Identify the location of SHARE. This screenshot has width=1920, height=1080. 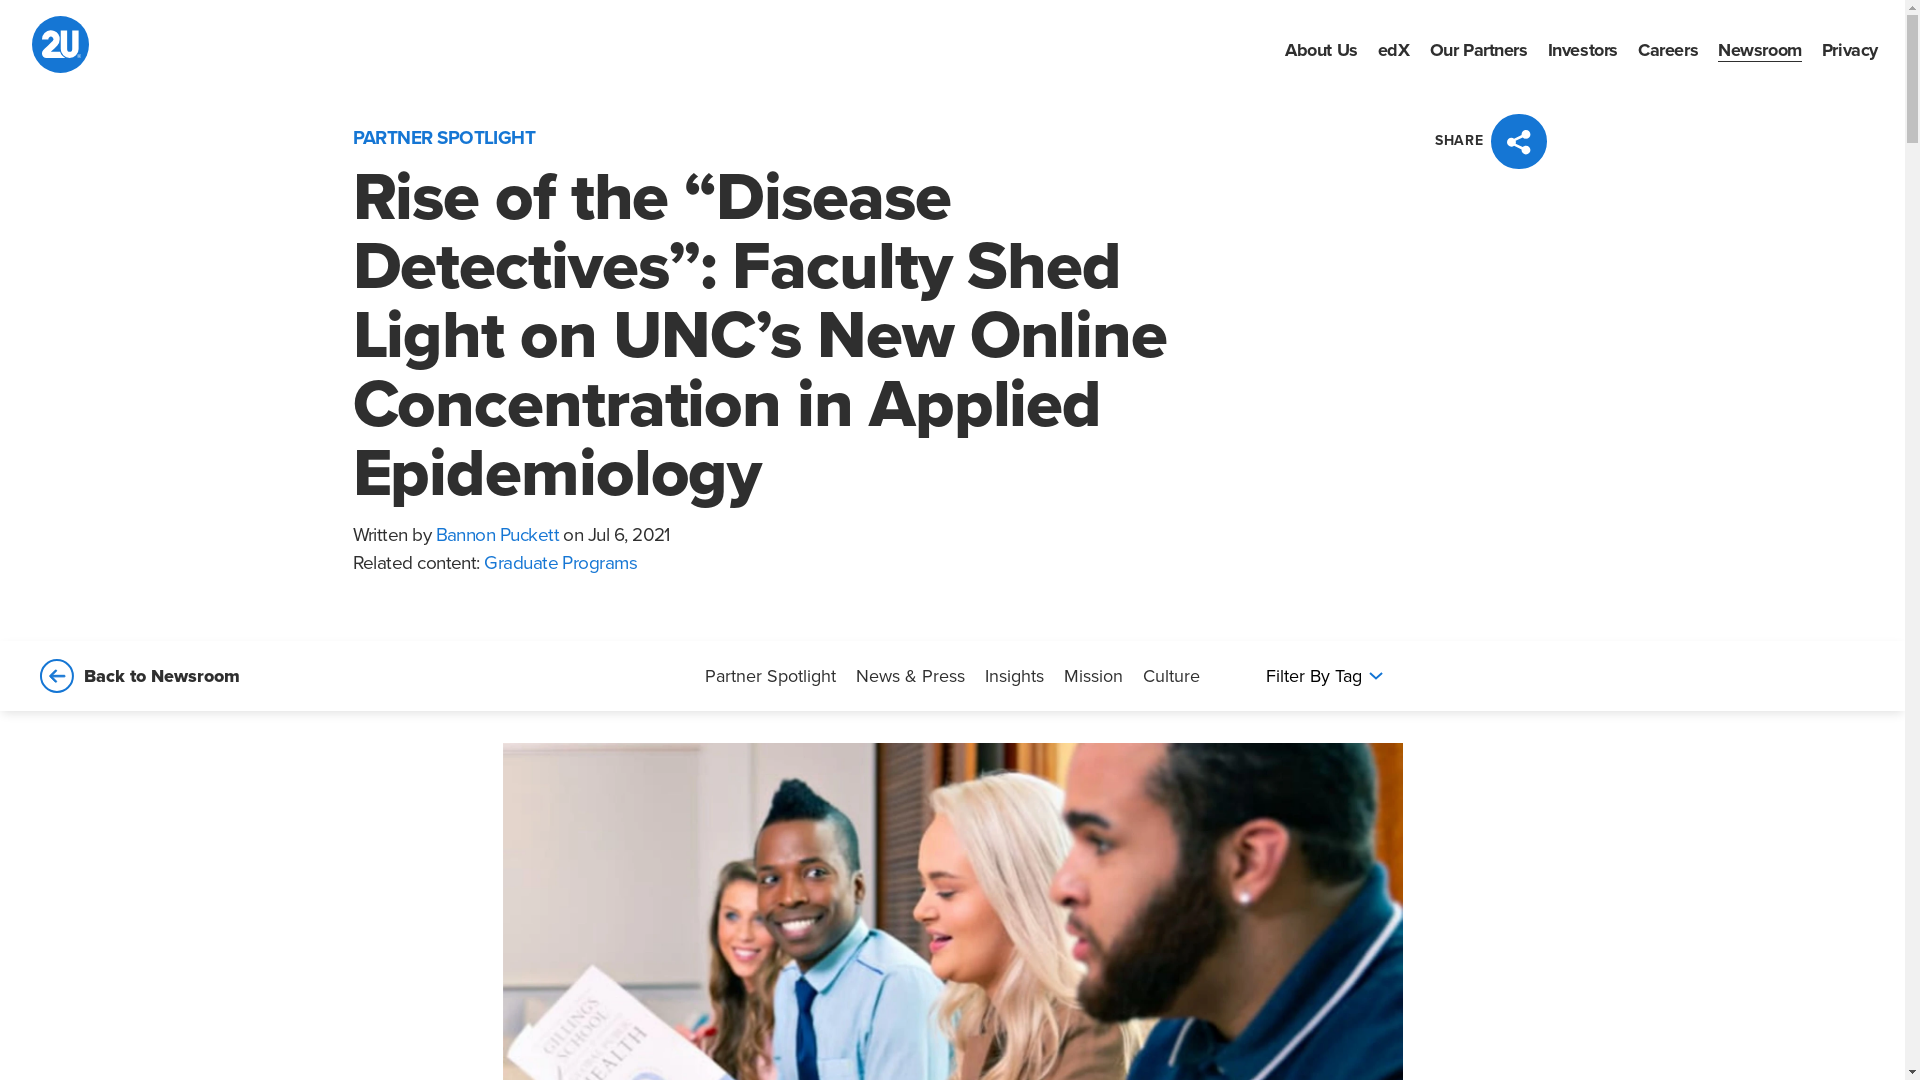
(1494, 142).